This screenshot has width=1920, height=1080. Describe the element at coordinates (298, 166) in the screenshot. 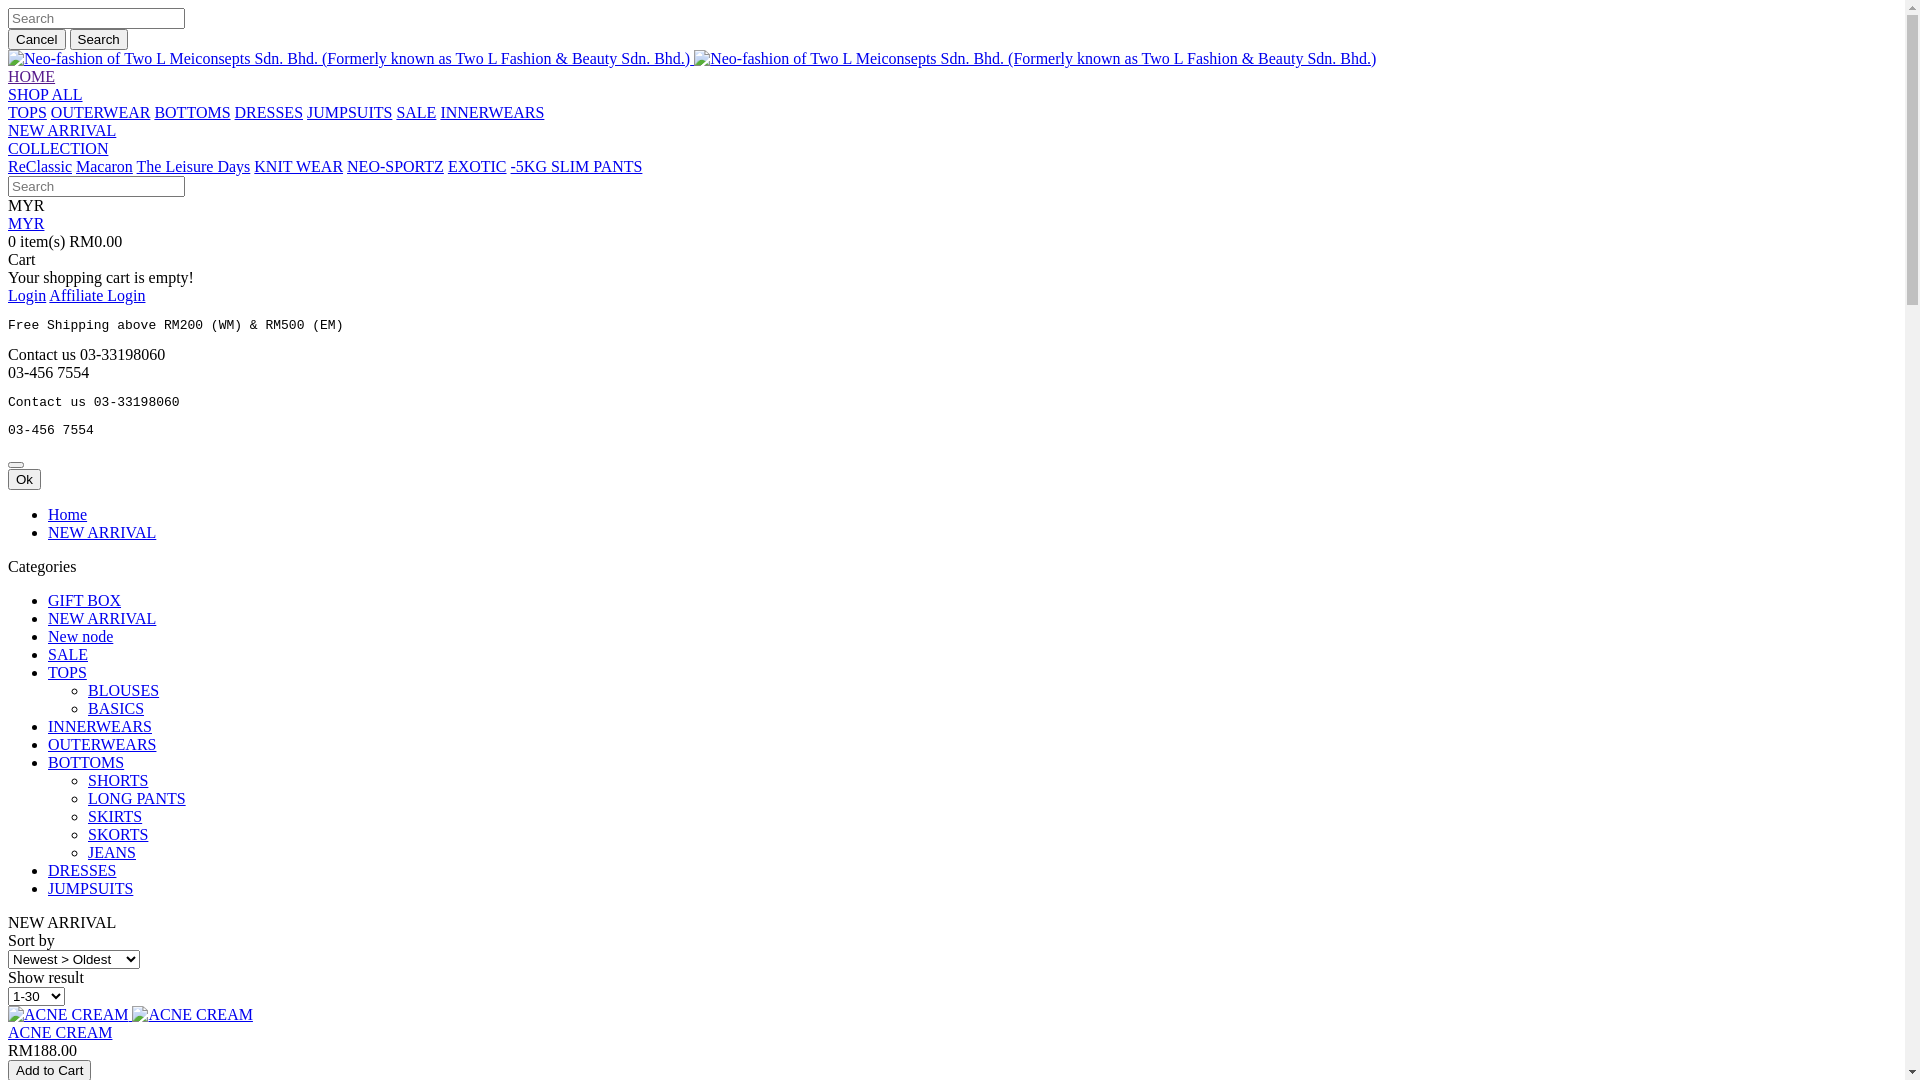

I see `KNIT WEAR` at that location.